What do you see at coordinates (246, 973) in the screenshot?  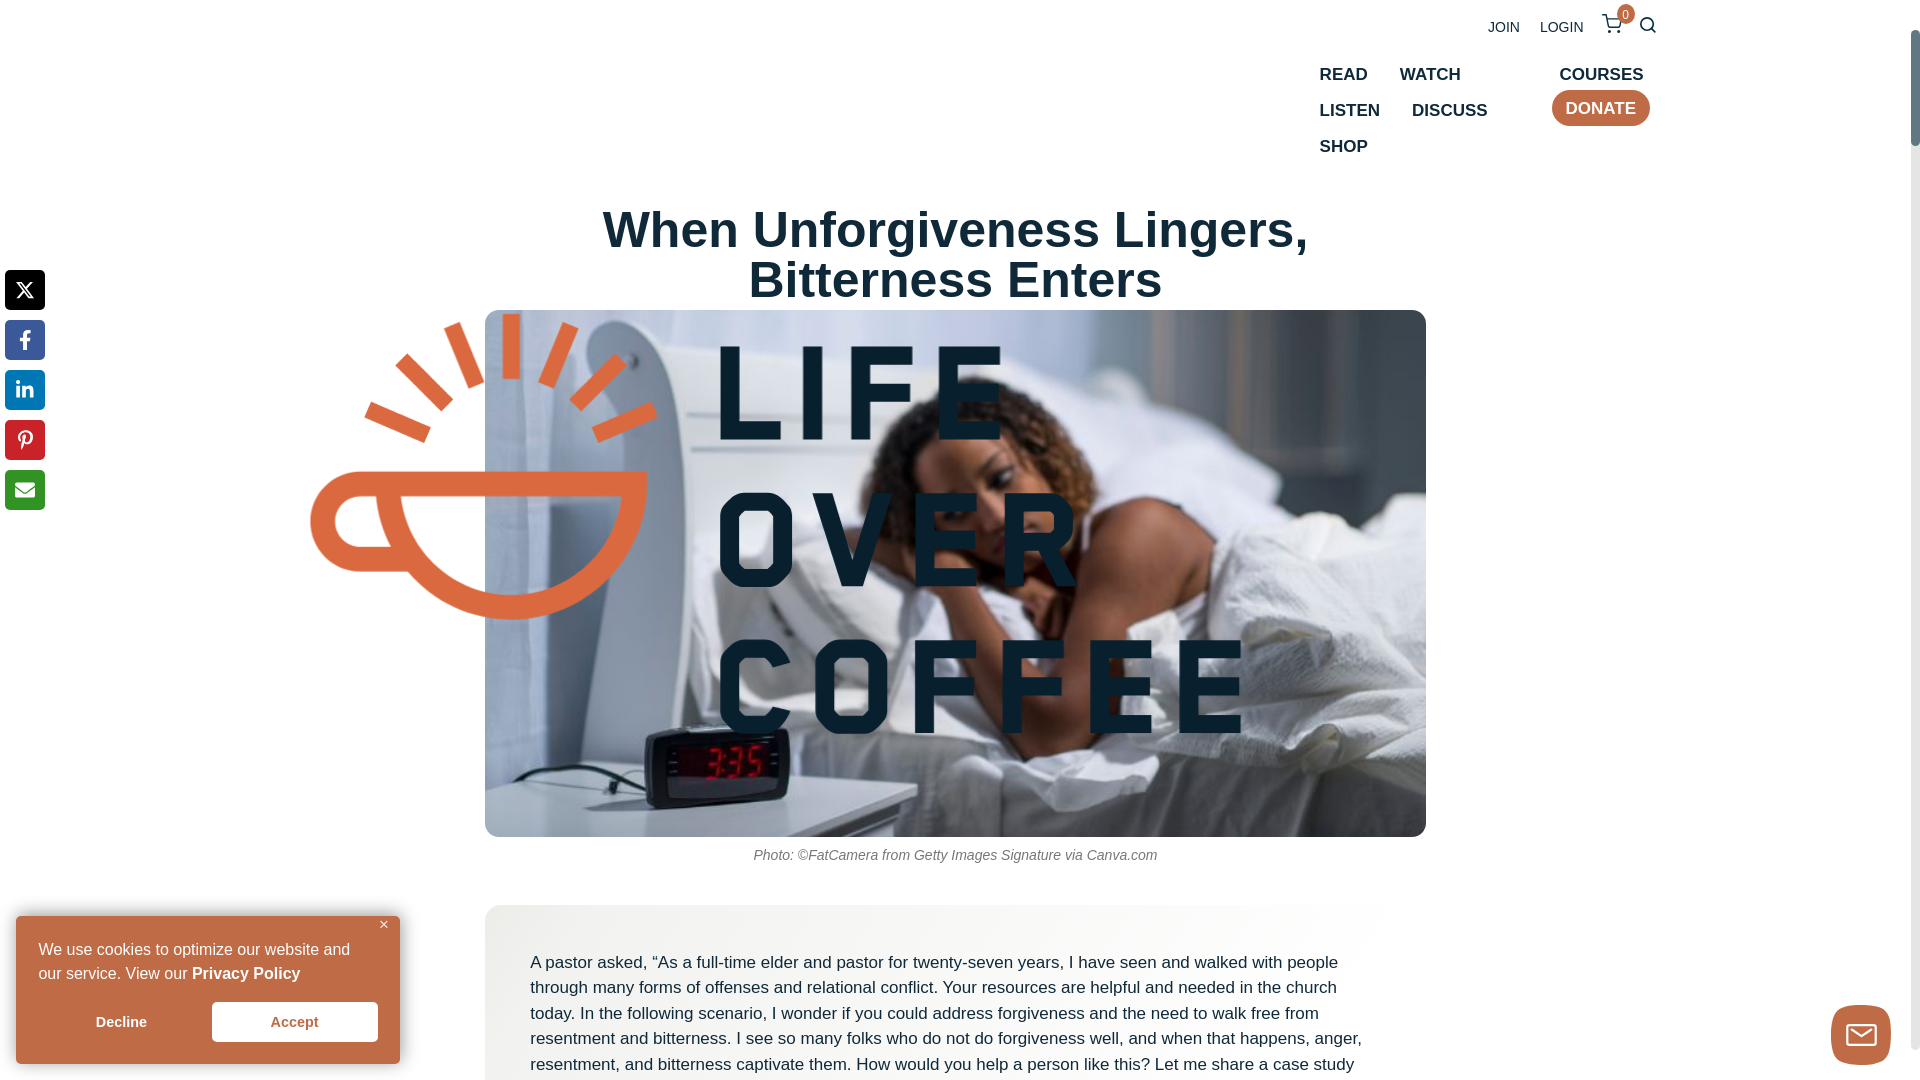 I see `Privacy Policy` at bounding box center [246, 973].